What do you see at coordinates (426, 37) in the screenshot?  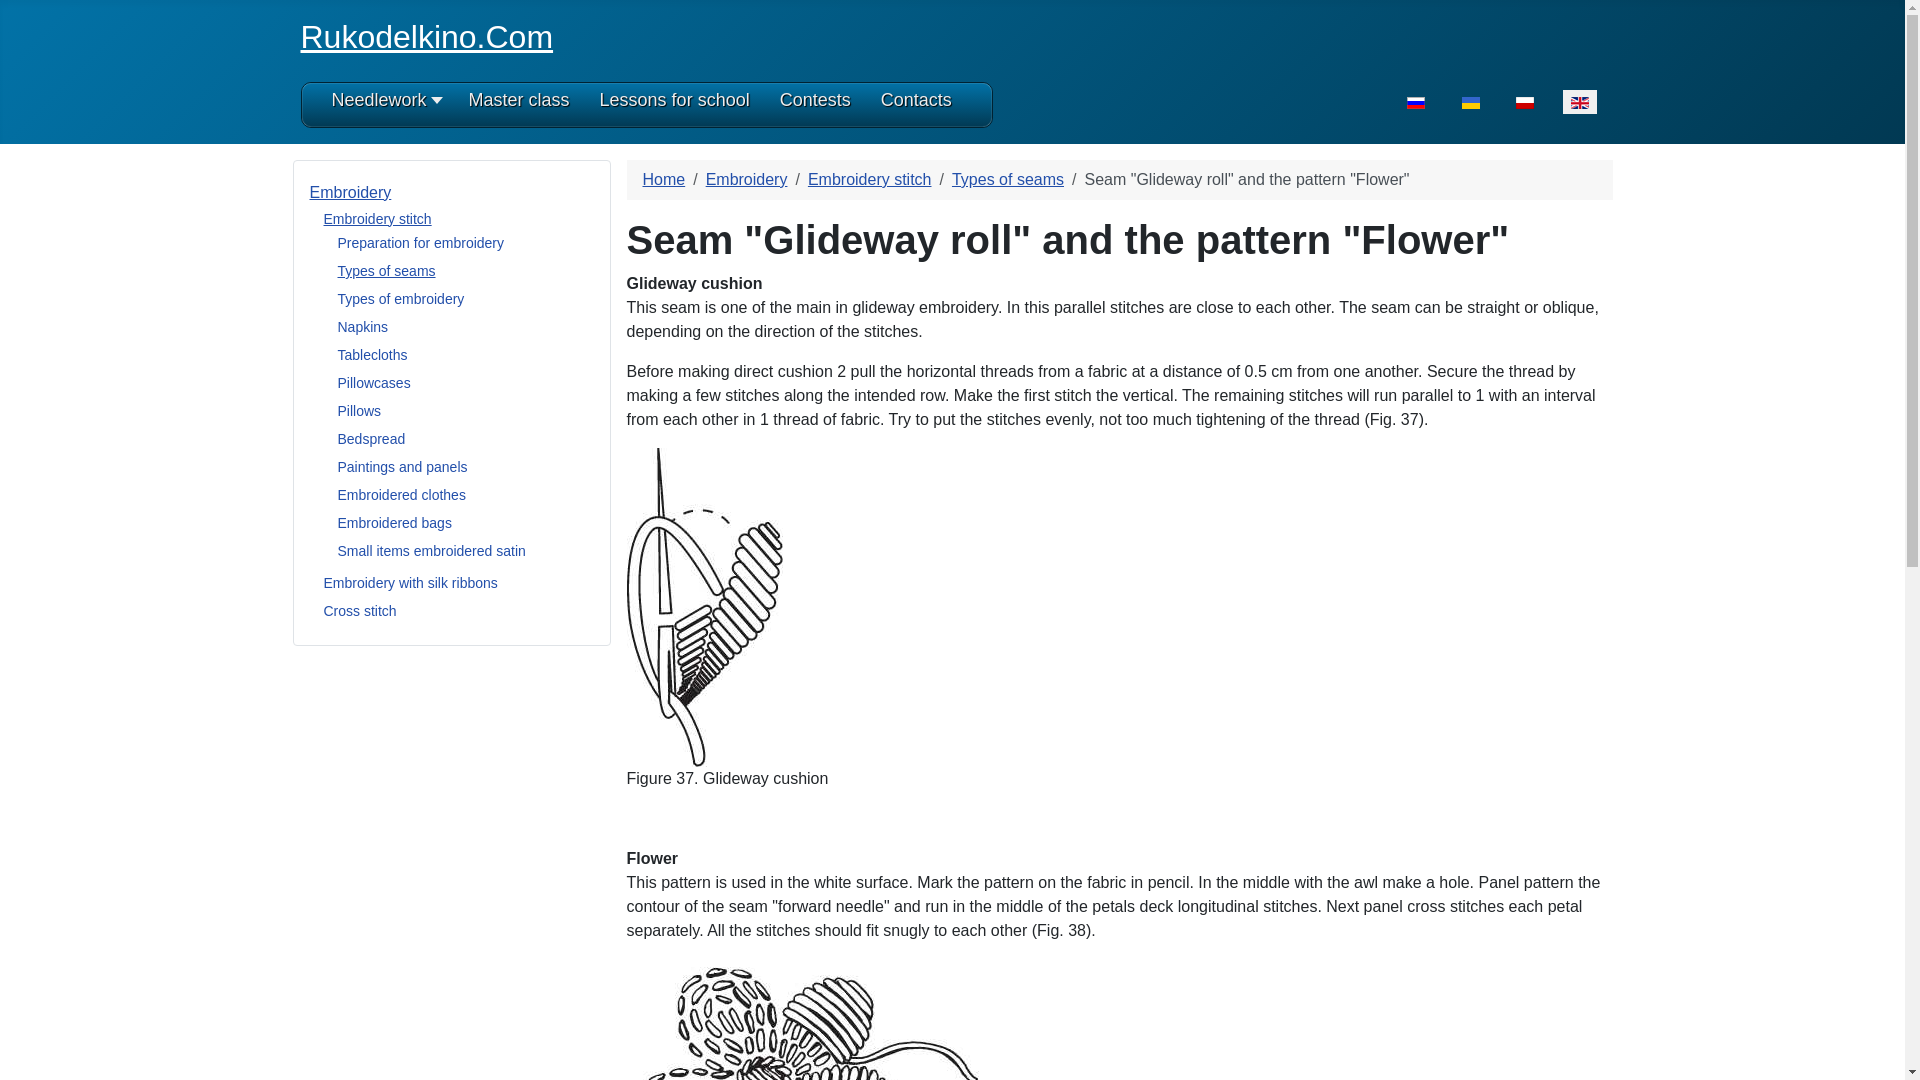 I see `Rukodelkino.Com` at bounding box center [426, 37].